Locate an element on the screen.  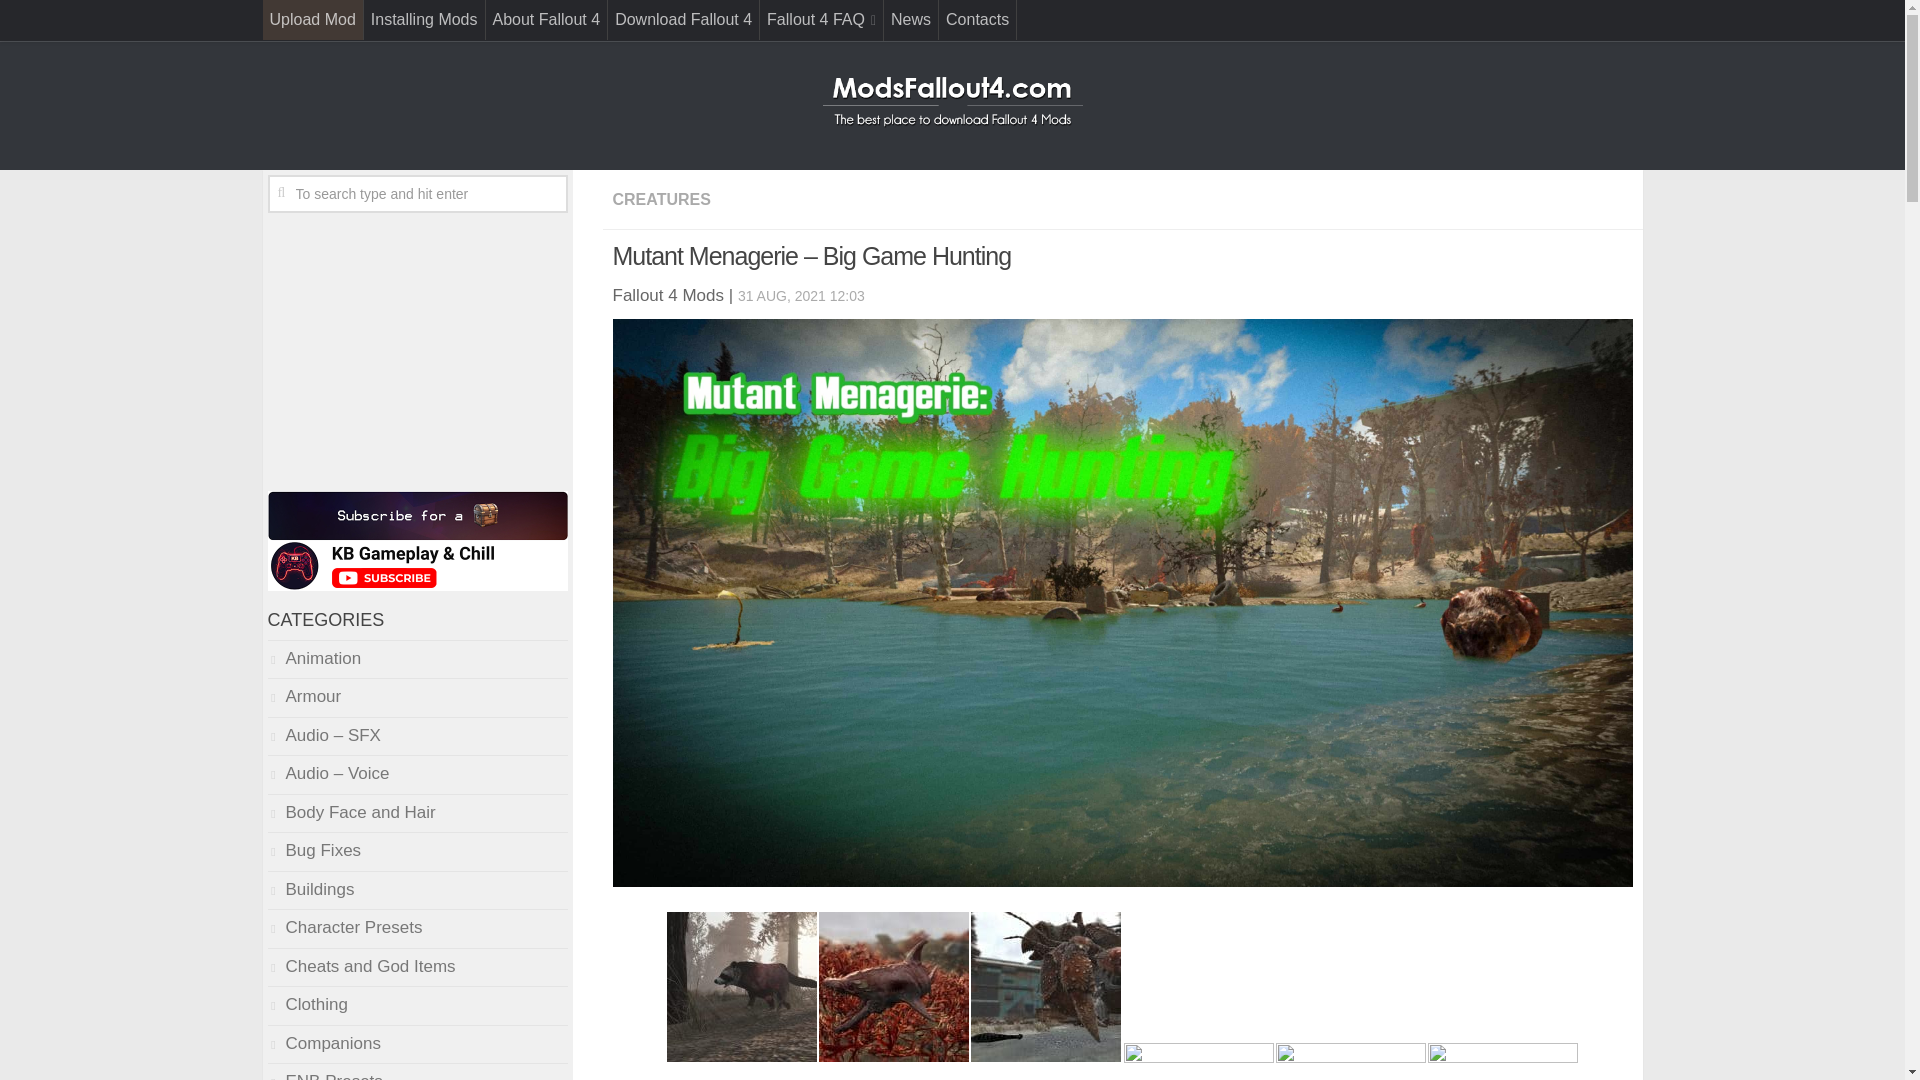
Fallout 4 Mods is located at coordinates (952, 102).